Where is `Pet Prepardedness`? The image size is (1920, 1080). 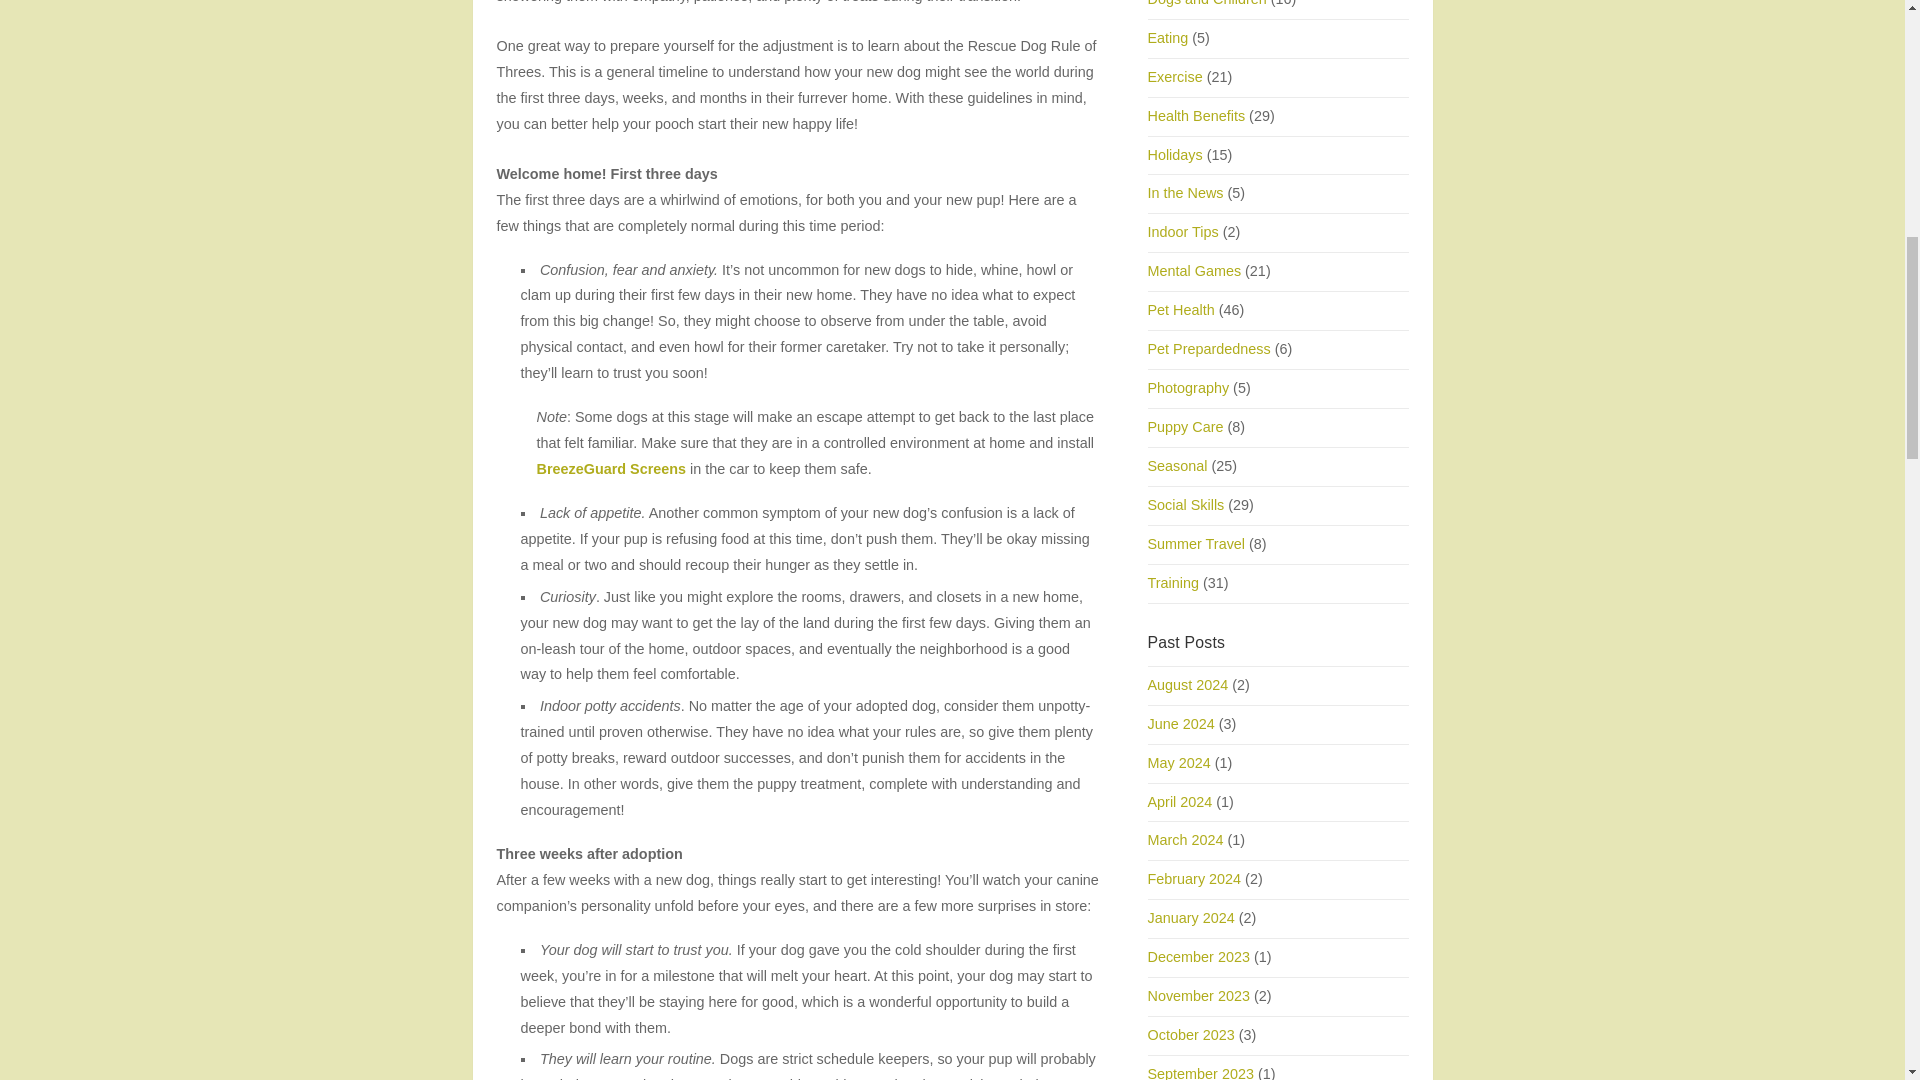
Pet Prepardedness is located at coordinates (1210, 349).